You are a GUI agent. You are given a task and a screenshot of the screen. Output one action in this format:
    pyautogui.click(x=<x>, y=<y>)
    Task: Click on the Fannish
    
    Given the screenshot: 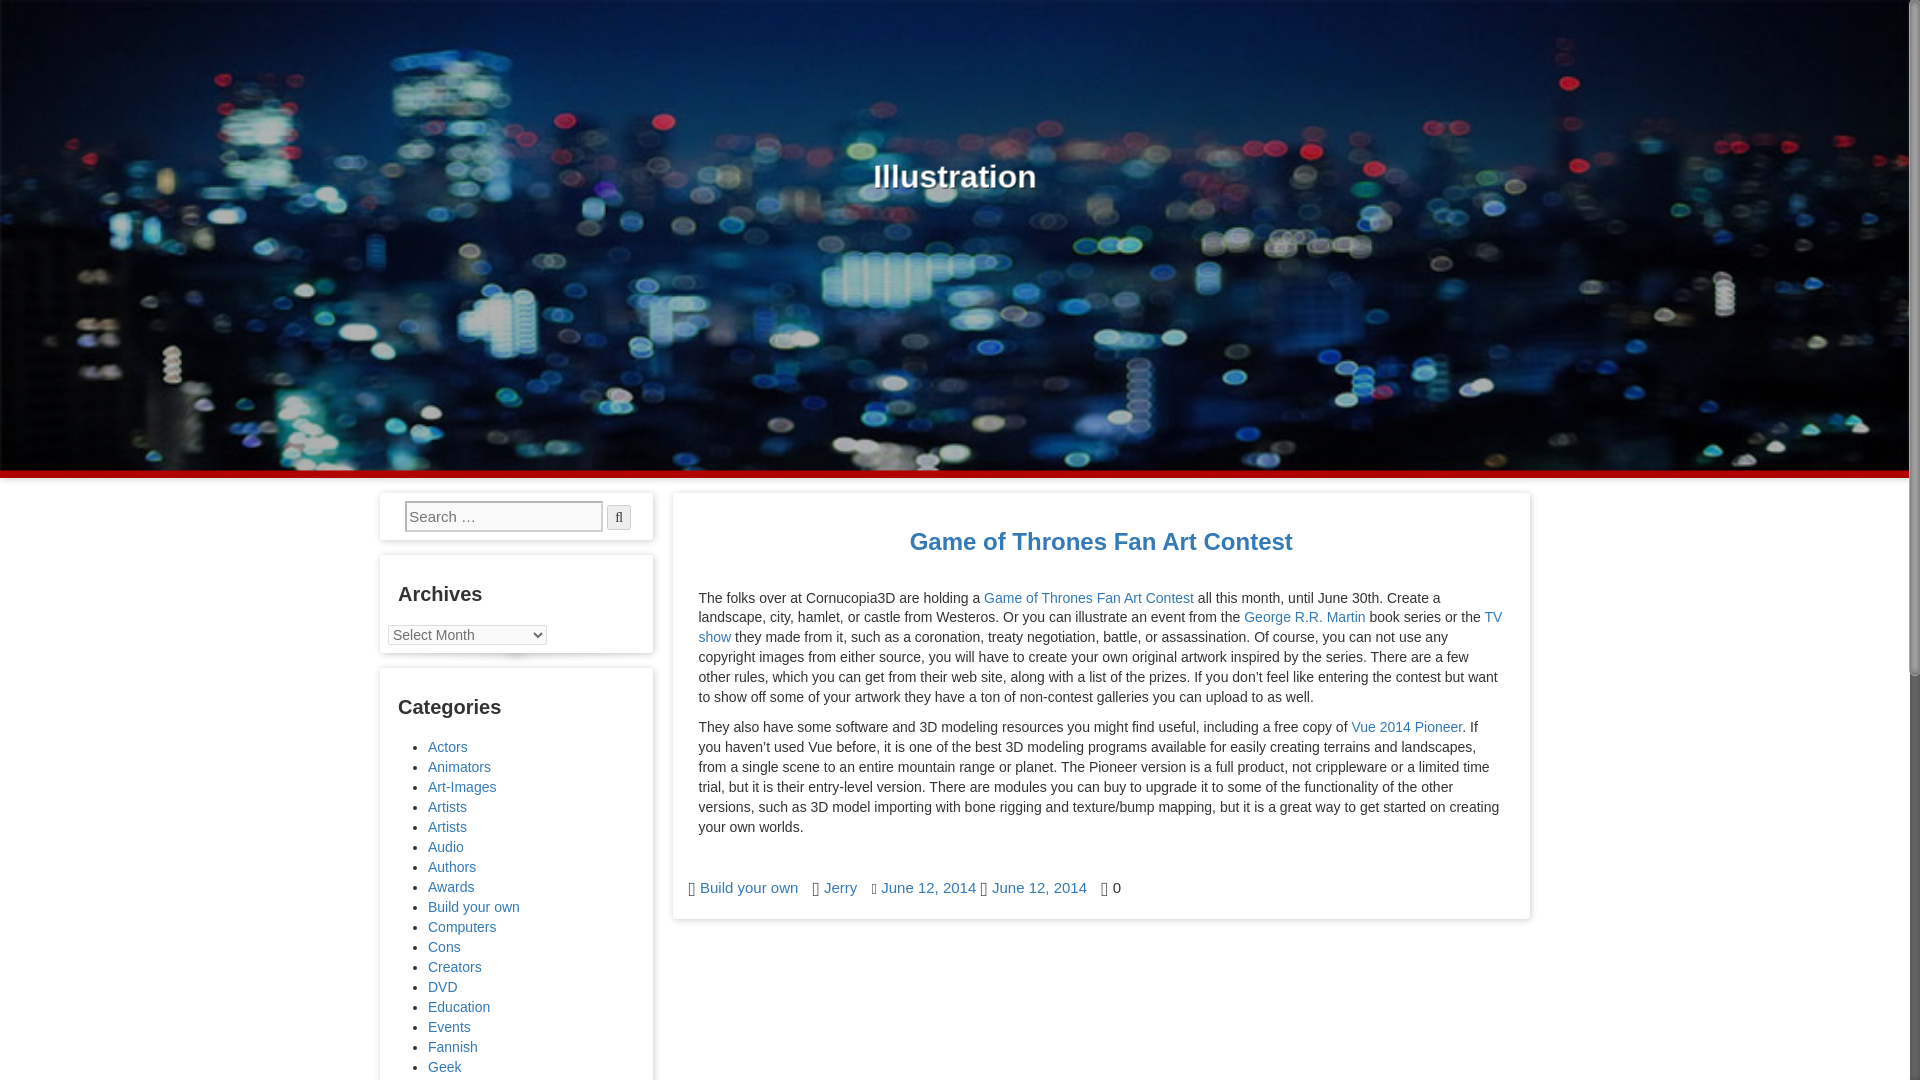 What is the action you would take?
    pyautogui.click(x=453, y=1046)
    